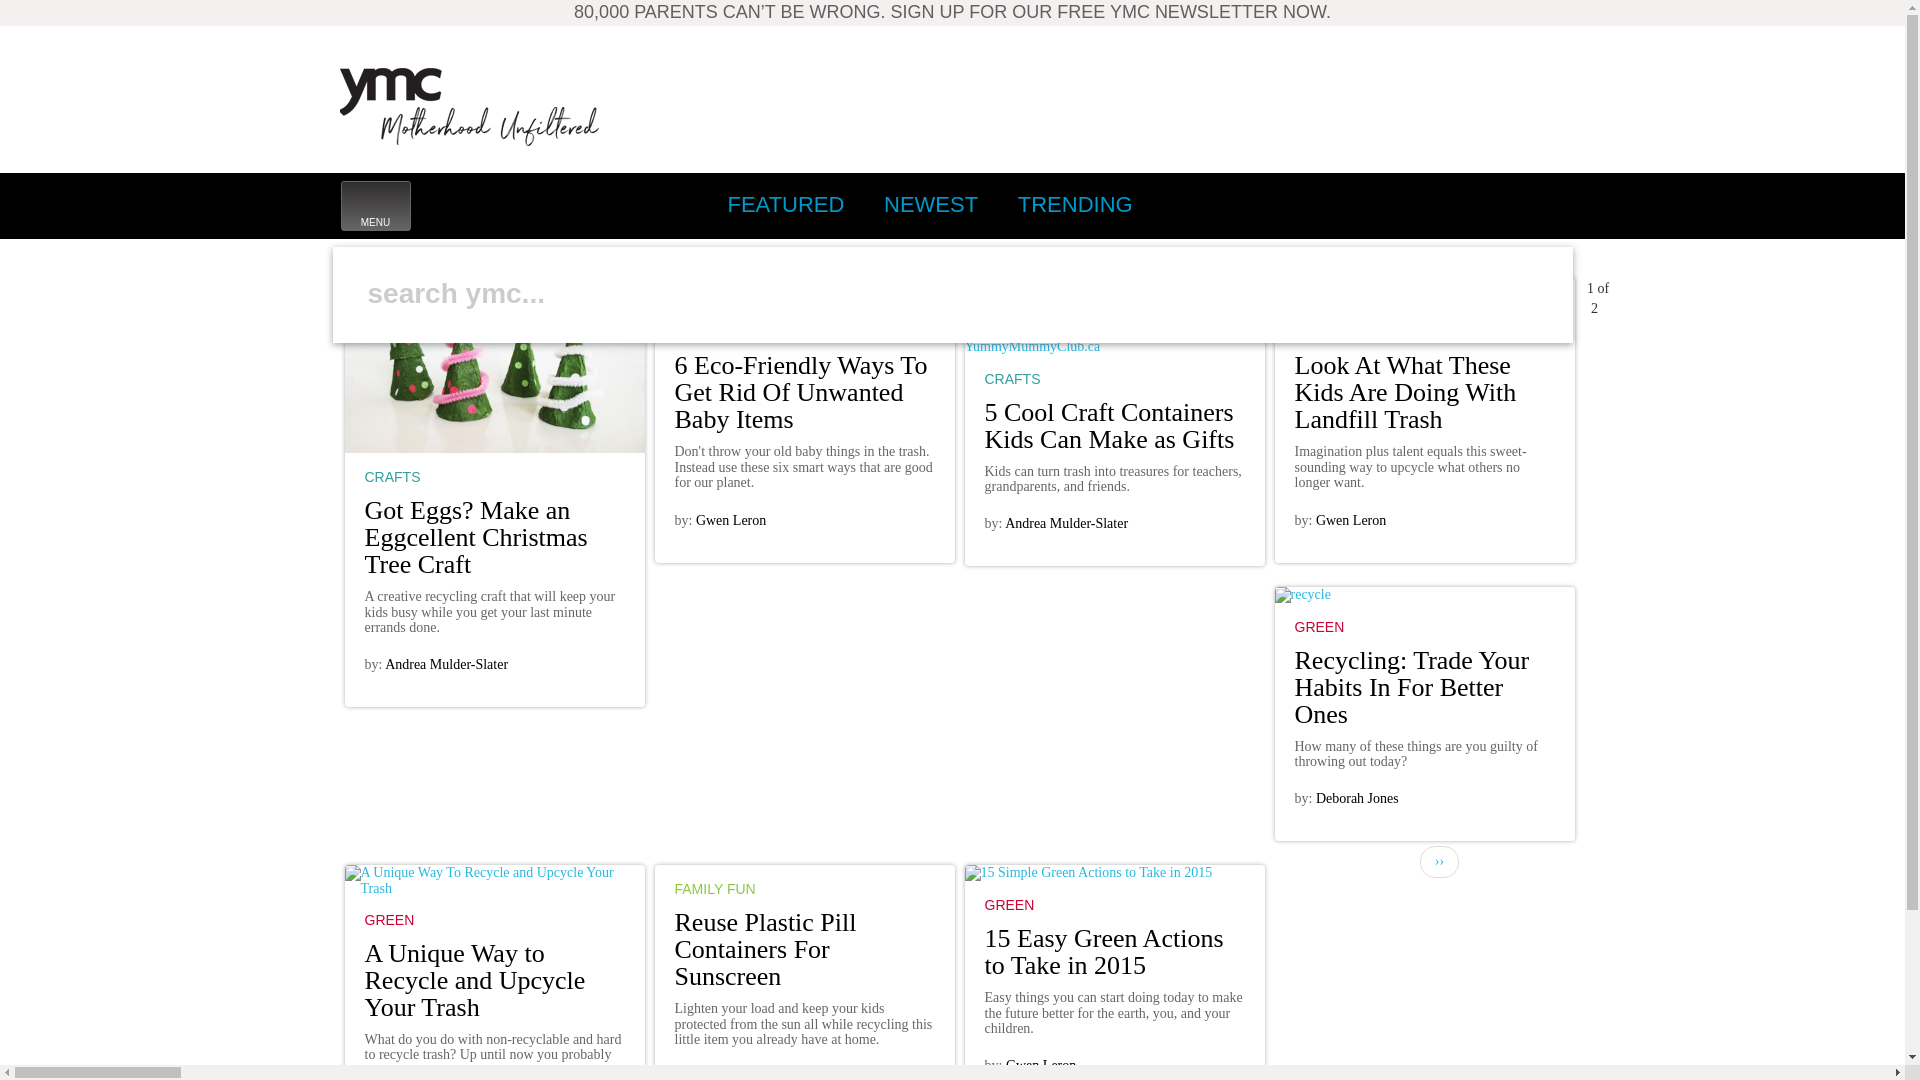 This screenshot has height=1080, width=1920. Describe the element at coordinates (1320, 204) in the screenshot. I see `SEARCH` at that location.